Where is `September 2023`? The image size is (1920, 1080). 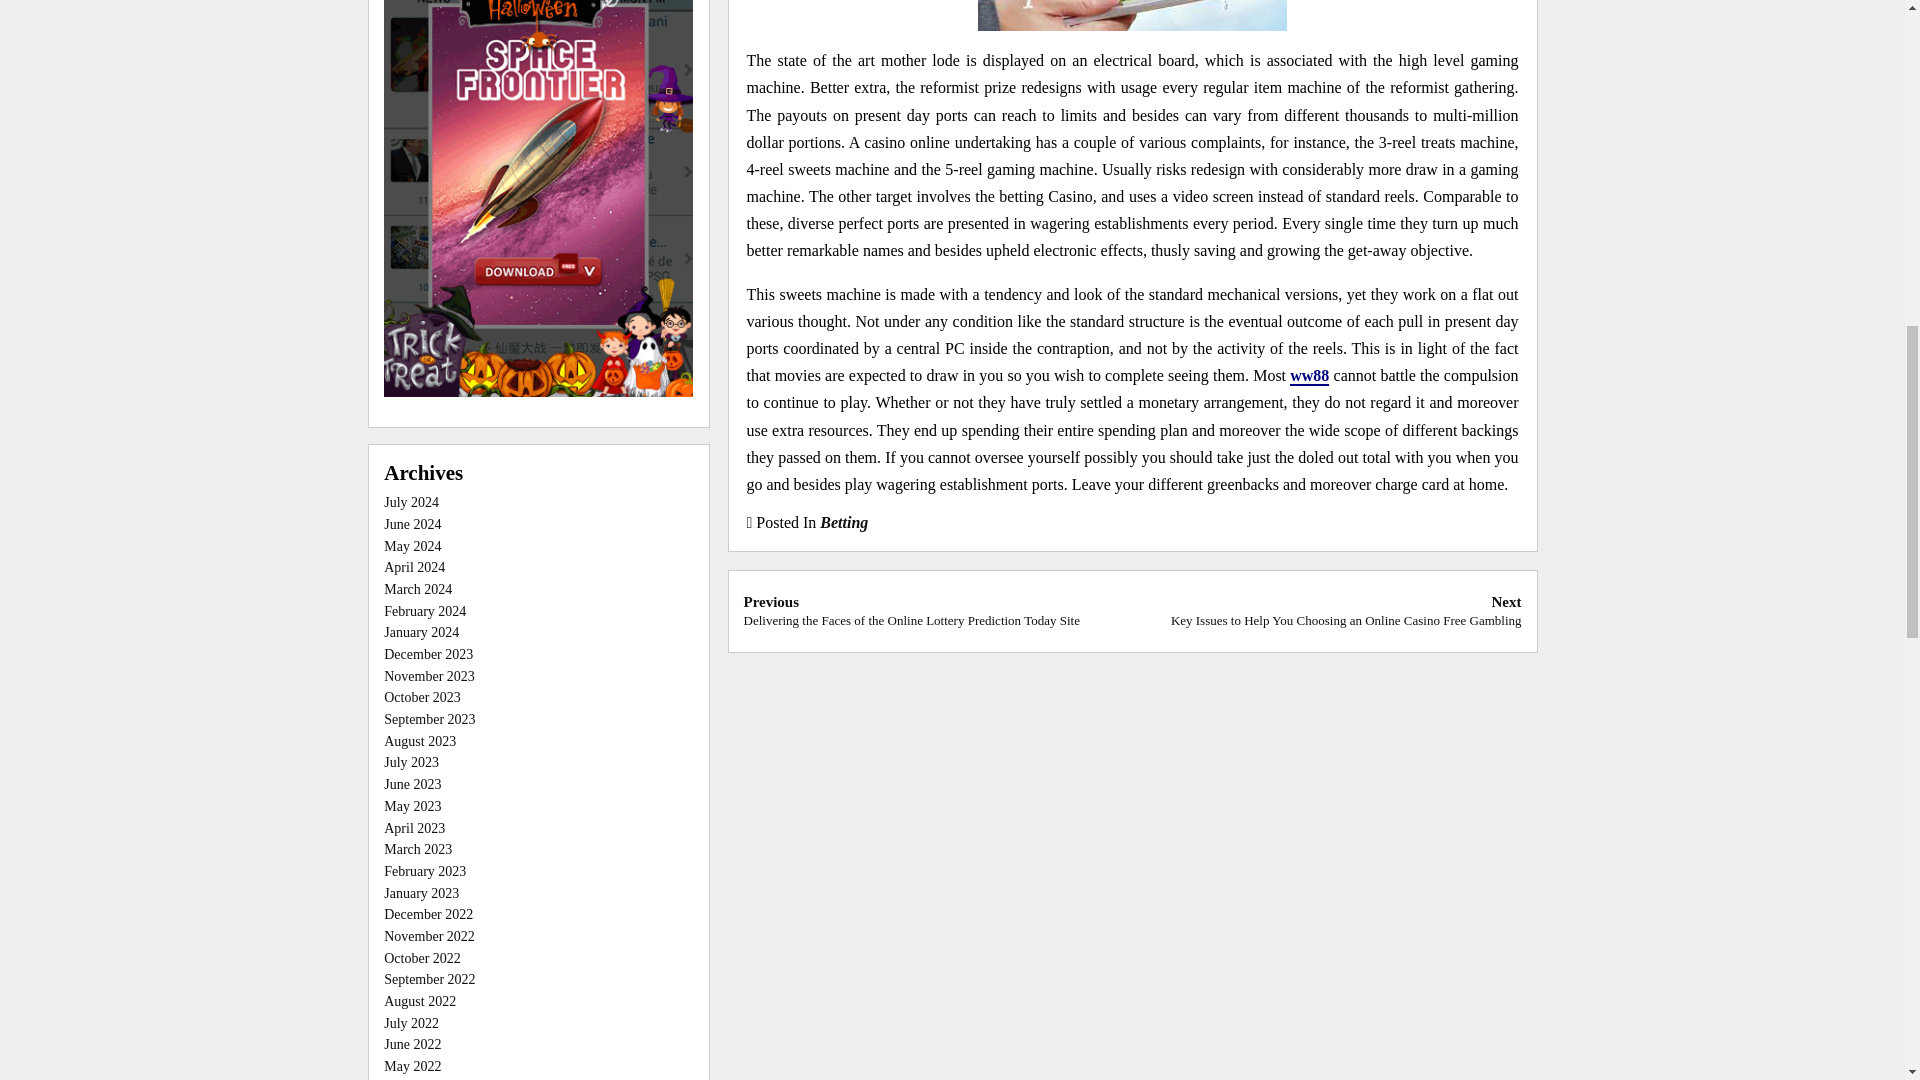 September 2023 is located at coordinates (429, 718).